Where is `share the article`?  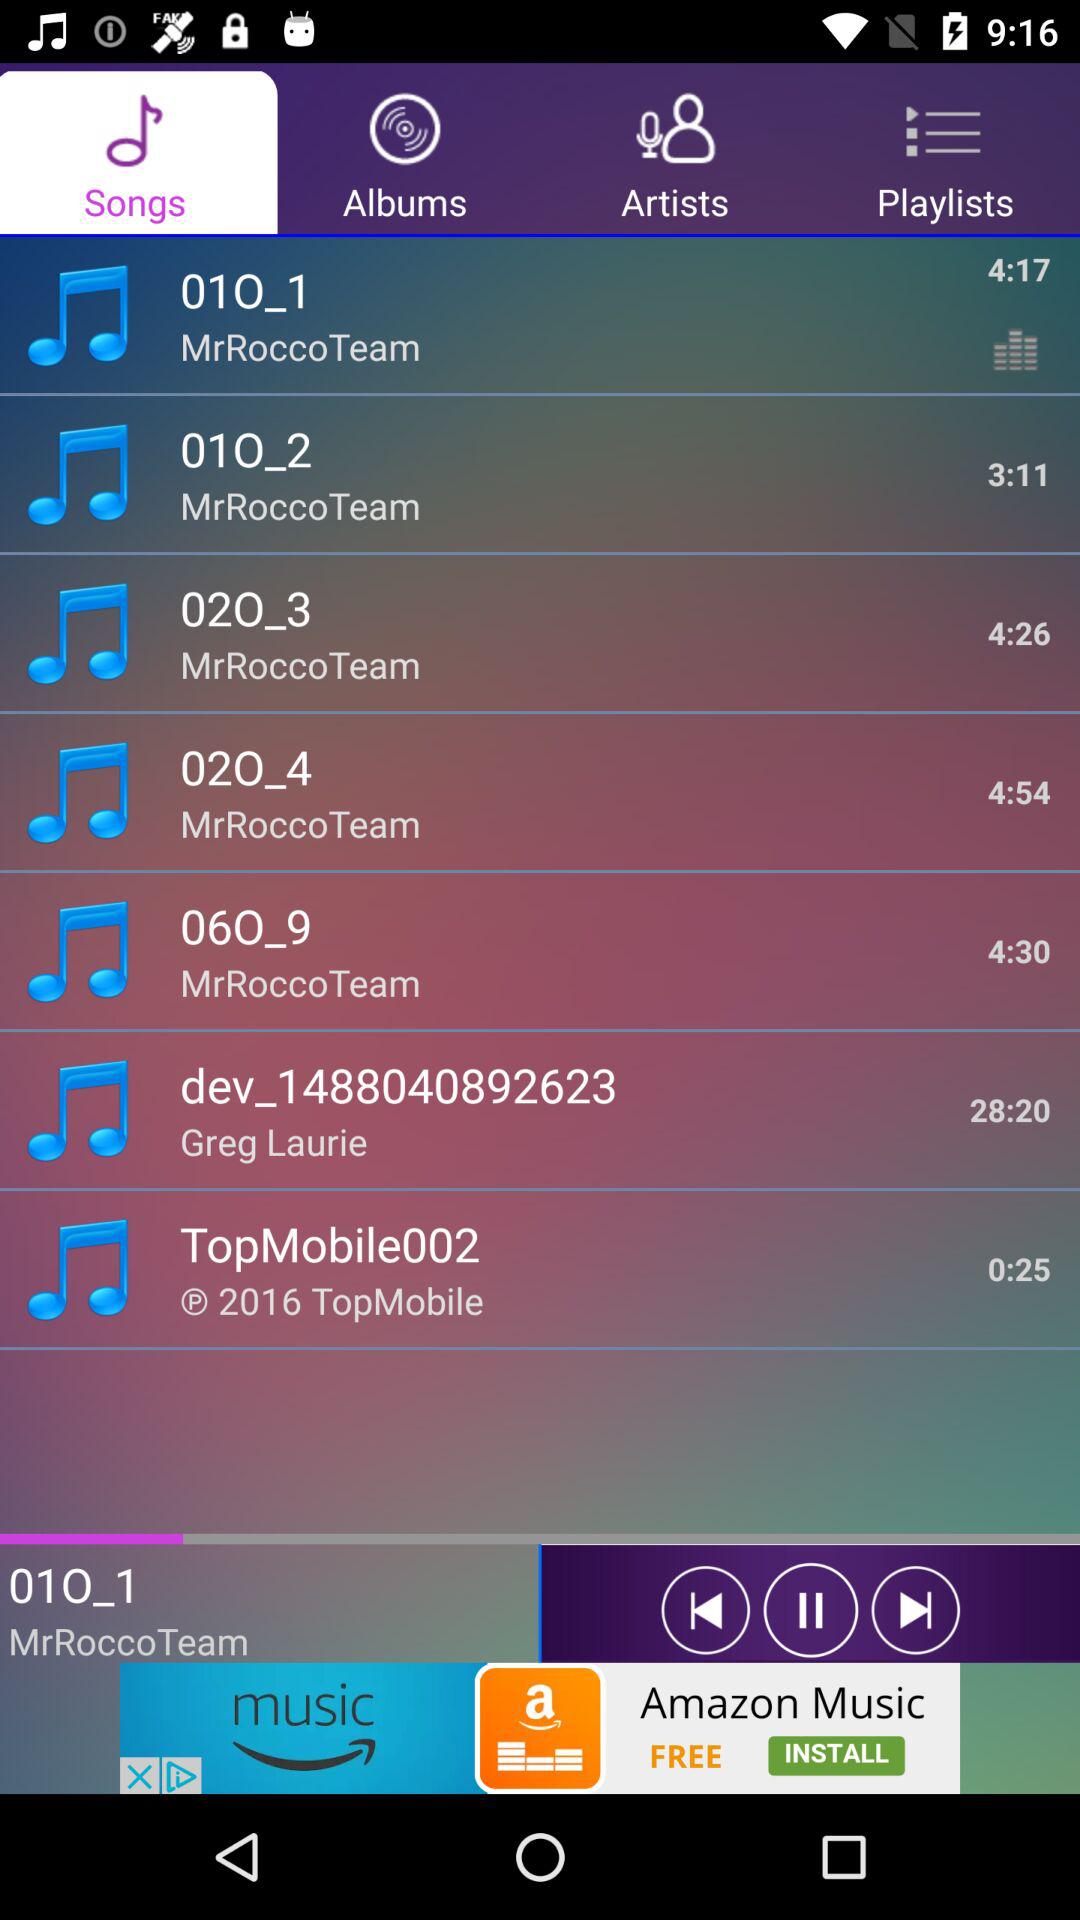 share the article is located at coordinates (540, 1728).